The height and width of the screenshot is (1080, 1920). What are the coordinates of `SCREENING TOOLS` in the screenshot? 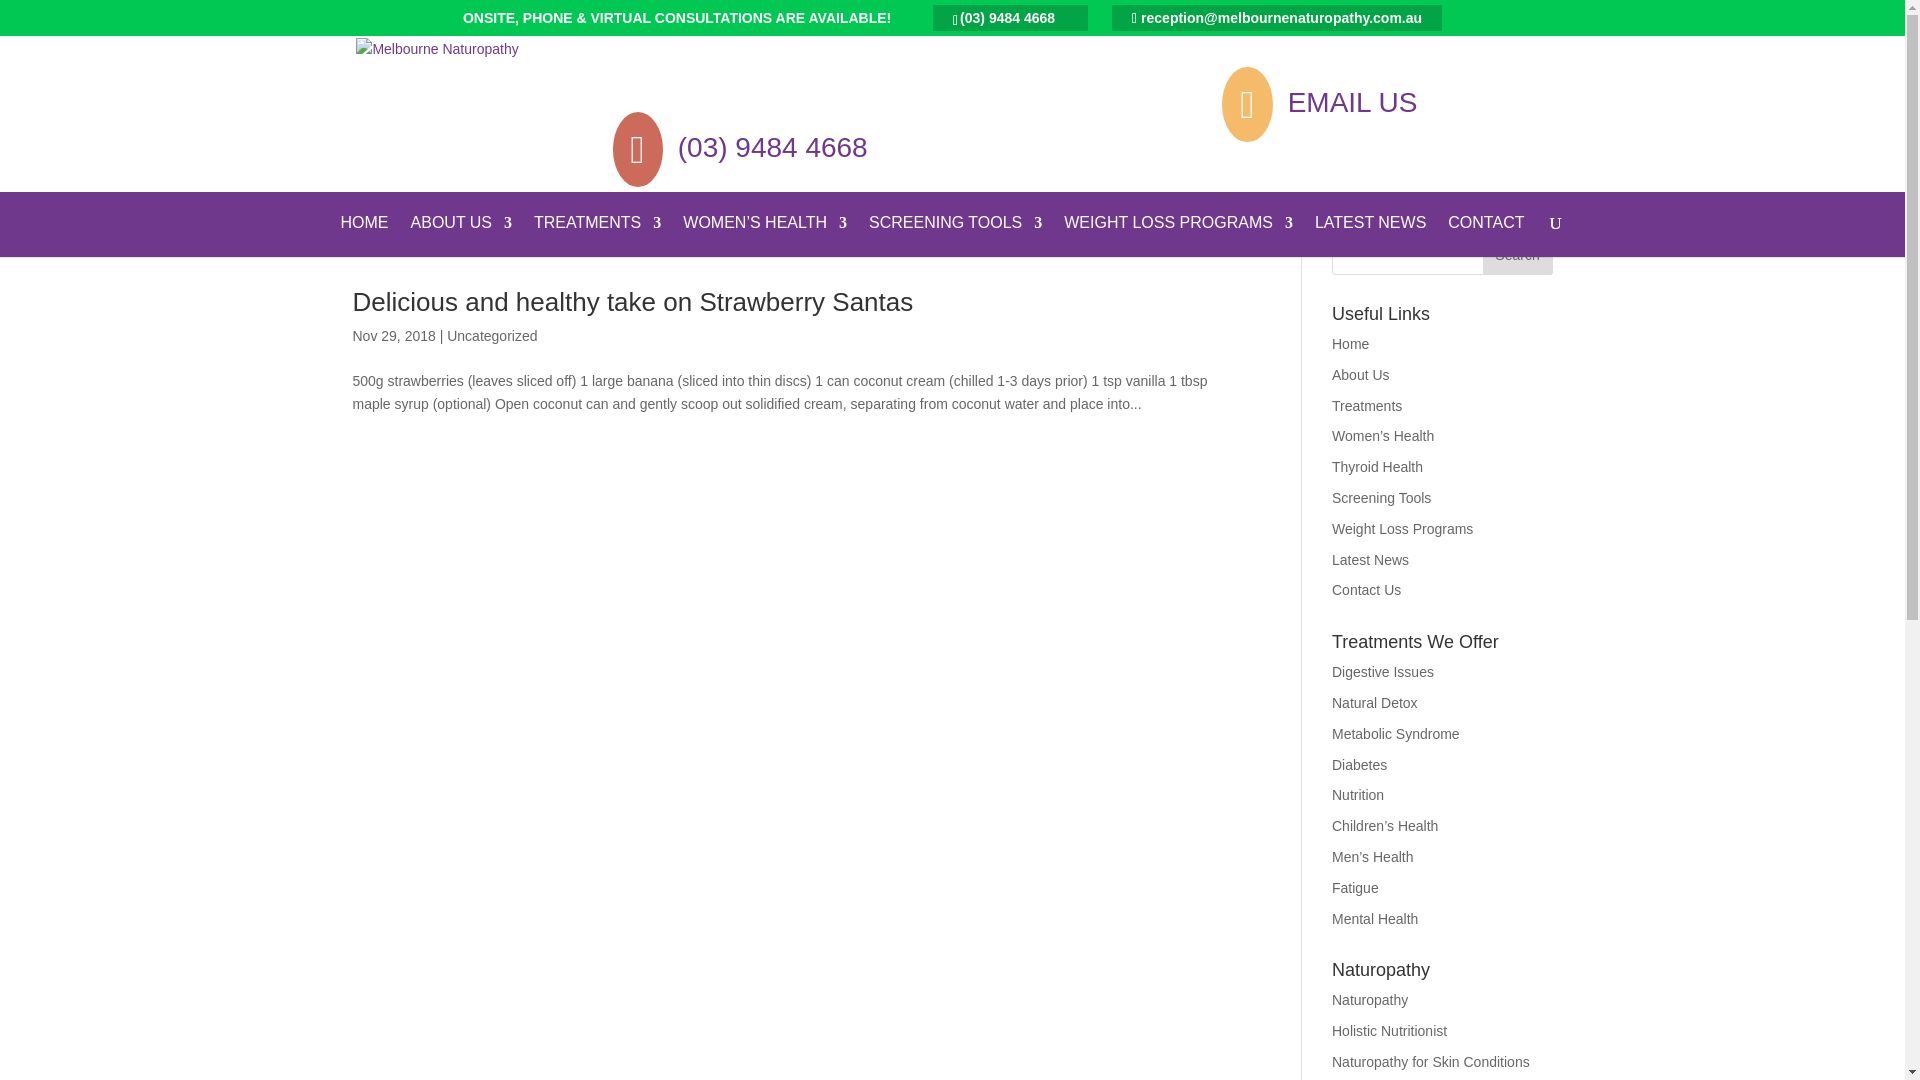 It's located at (956, 236).